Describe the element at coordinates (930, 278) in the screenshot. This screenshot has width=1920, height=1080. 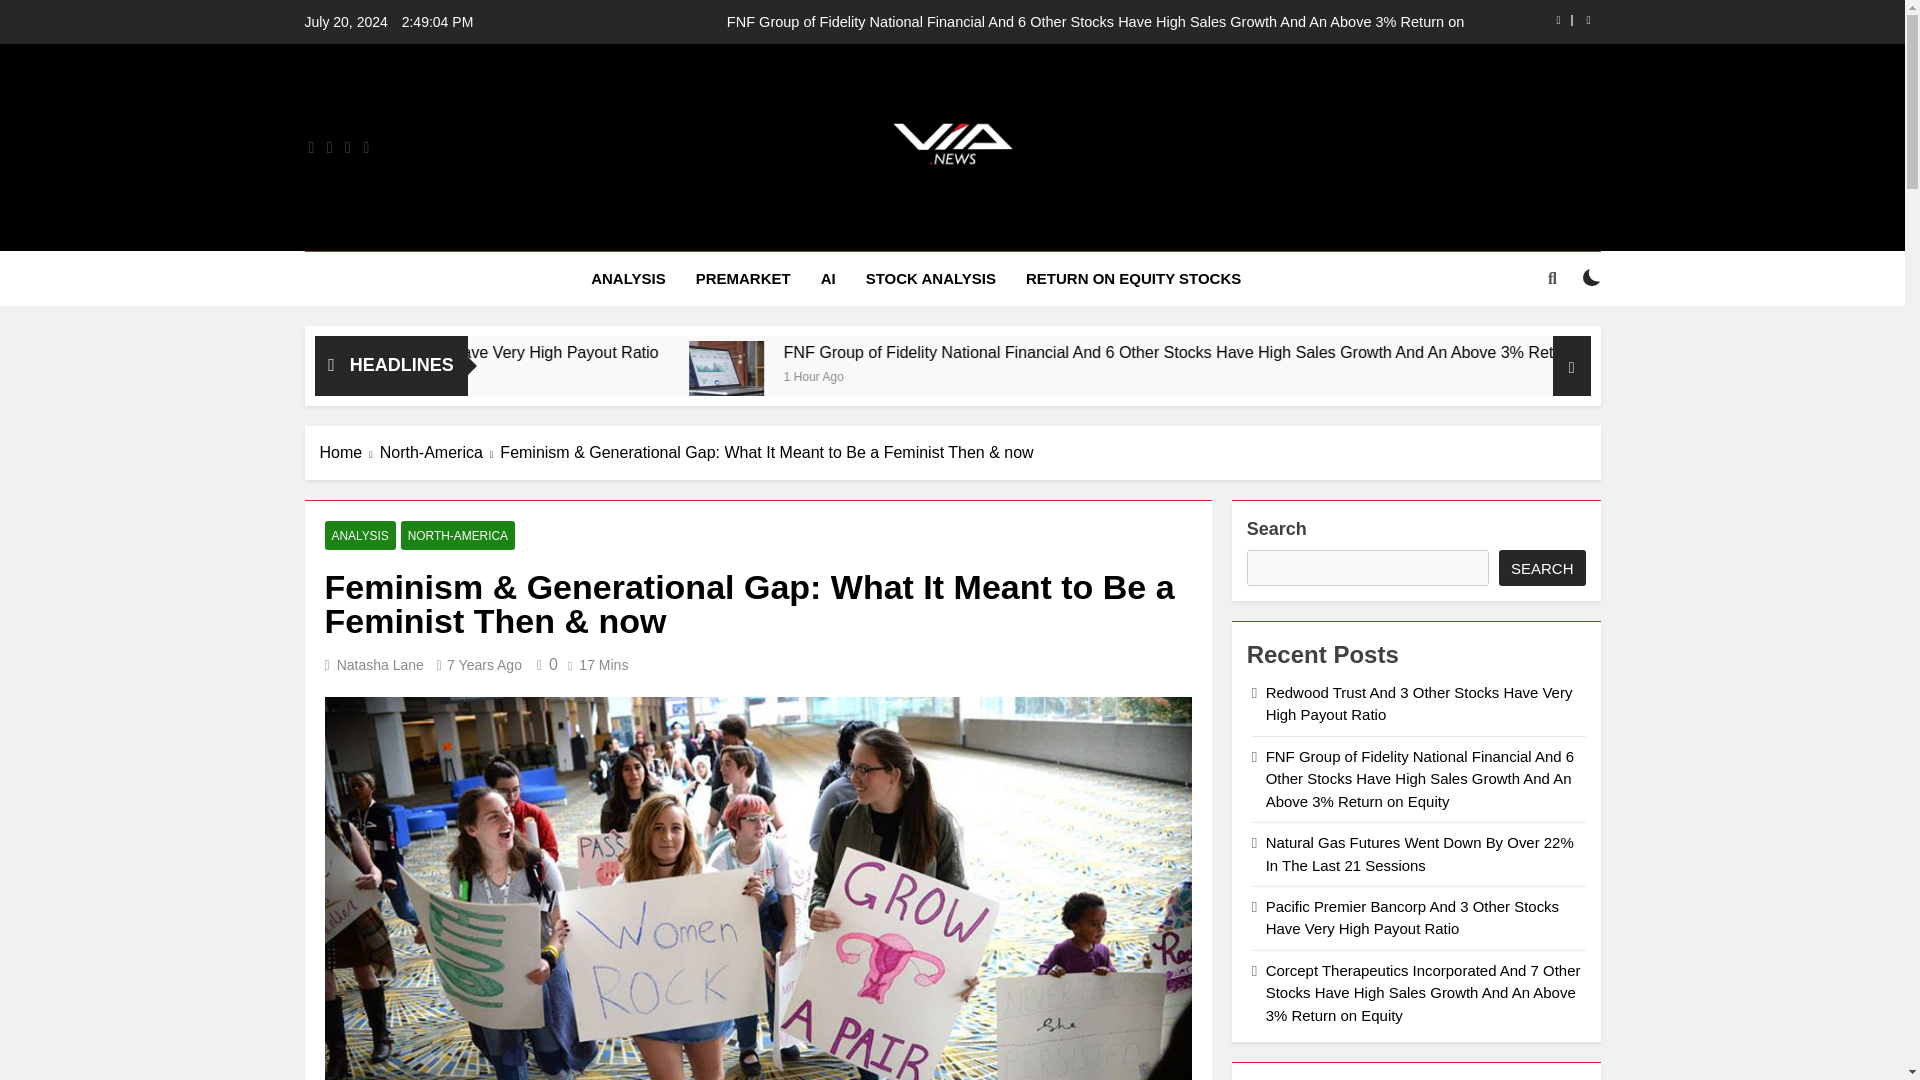
I see `STOCK ANALYSIS` at that location.